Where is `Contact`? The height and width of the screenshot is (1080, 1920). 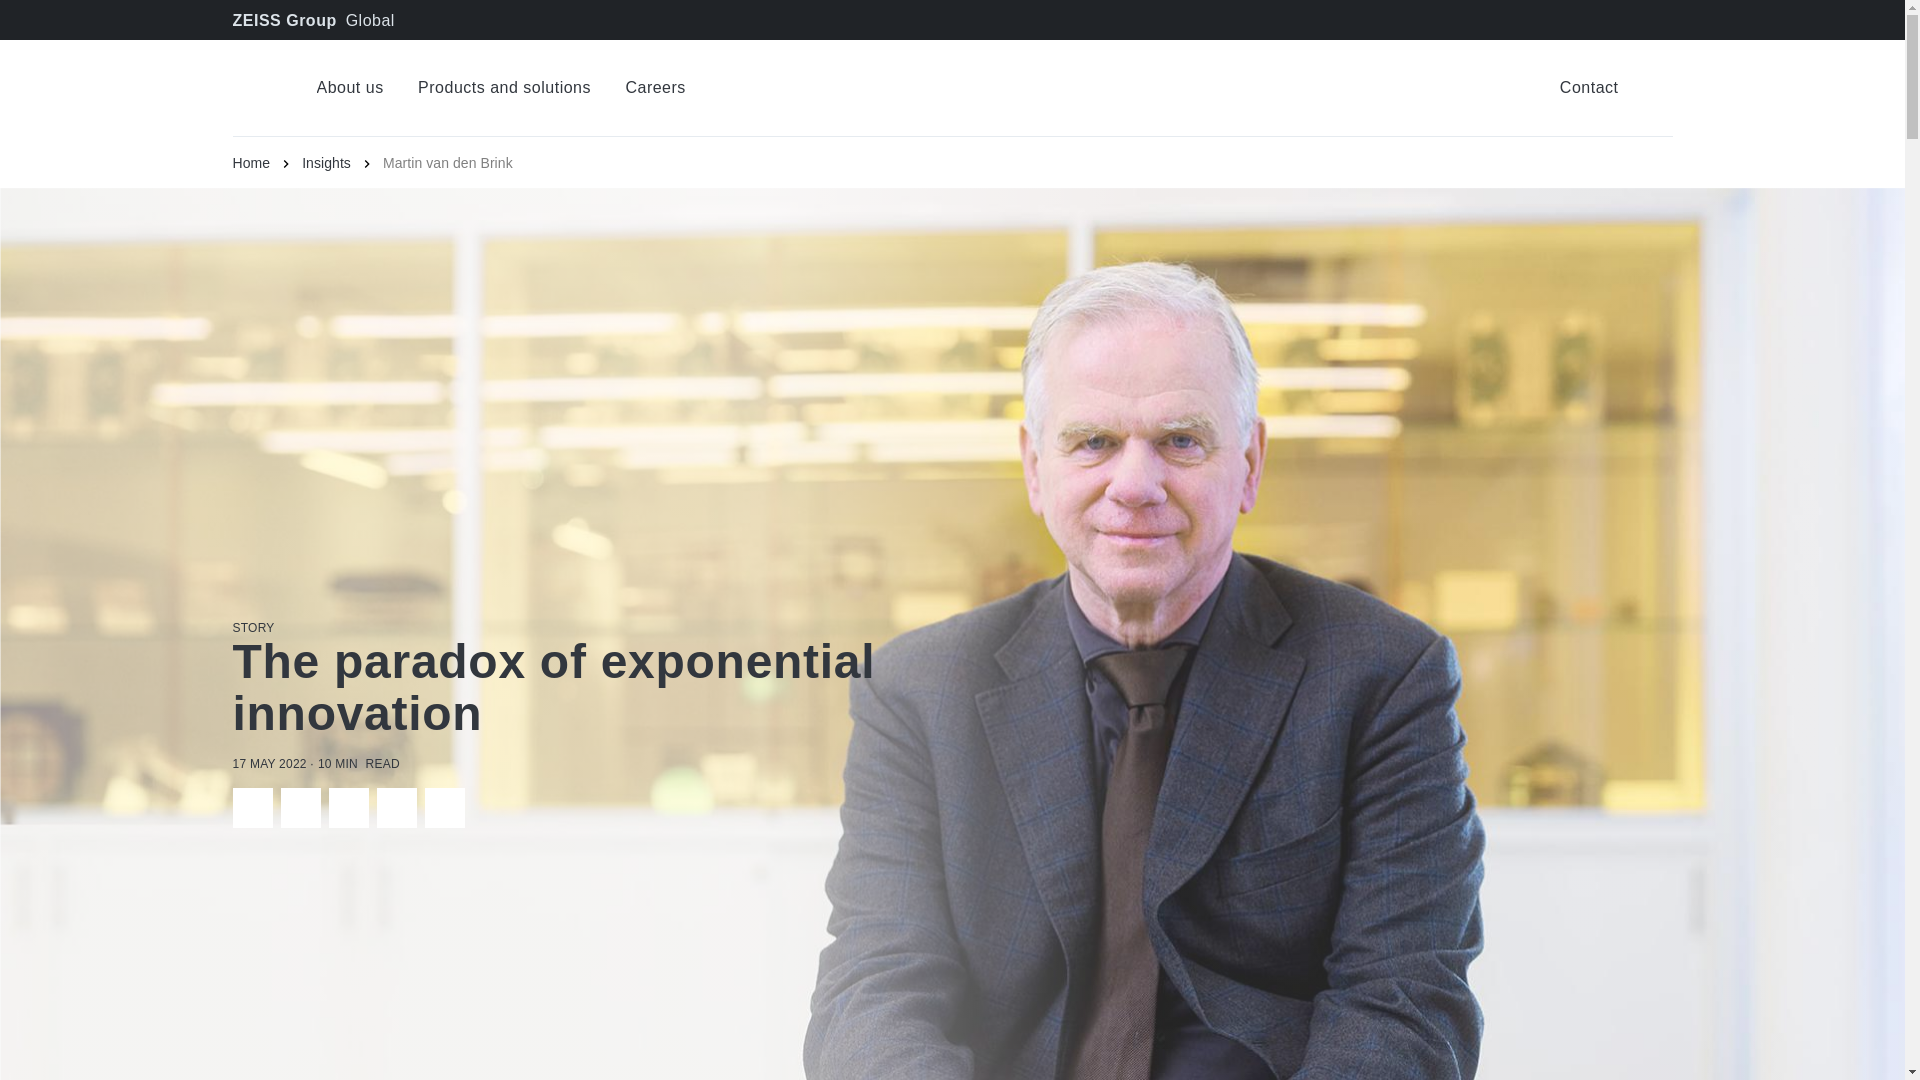
Contact is located at coordinates (1588, 88).